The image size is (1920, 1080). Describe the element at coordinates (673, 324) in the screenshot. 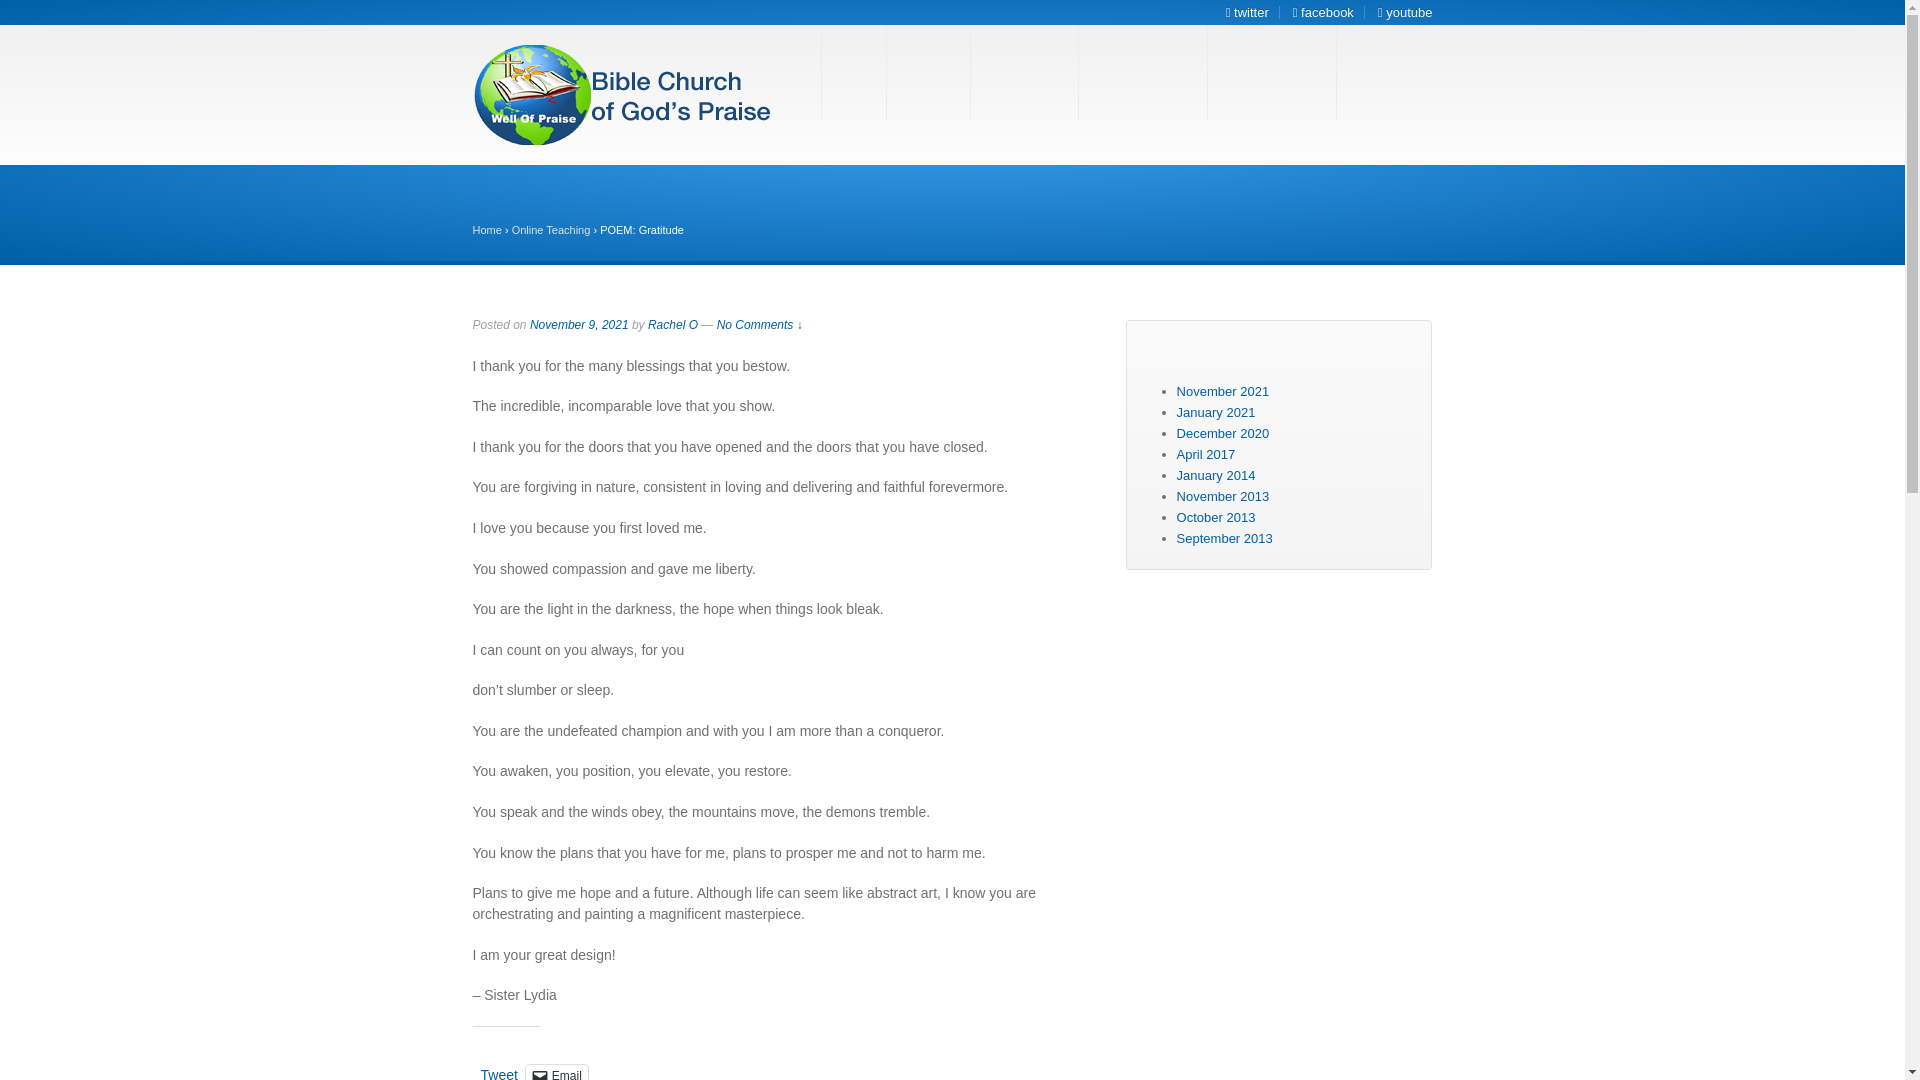

I see `View all posts by Rachel O` at that location.